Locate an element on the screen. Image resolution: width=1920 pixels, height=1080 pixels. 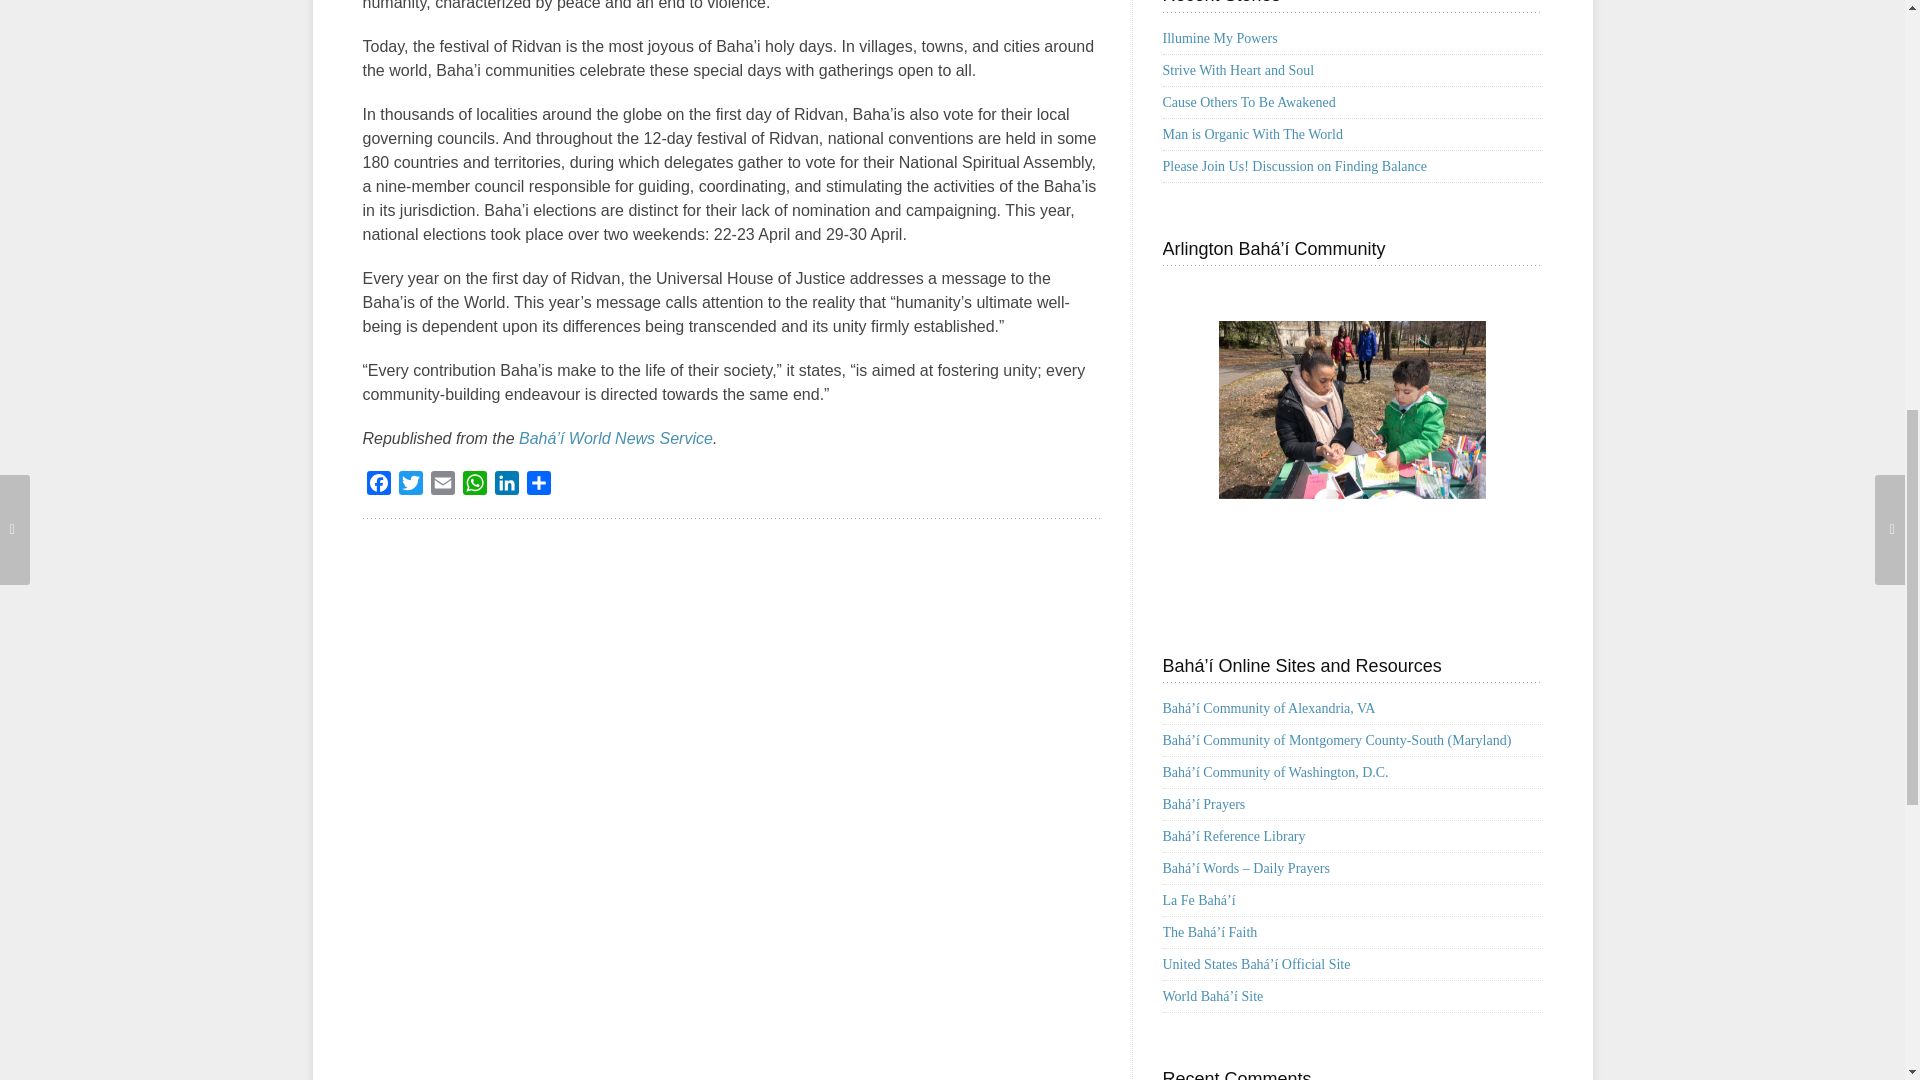
Email is located at coordinates (442, 486).